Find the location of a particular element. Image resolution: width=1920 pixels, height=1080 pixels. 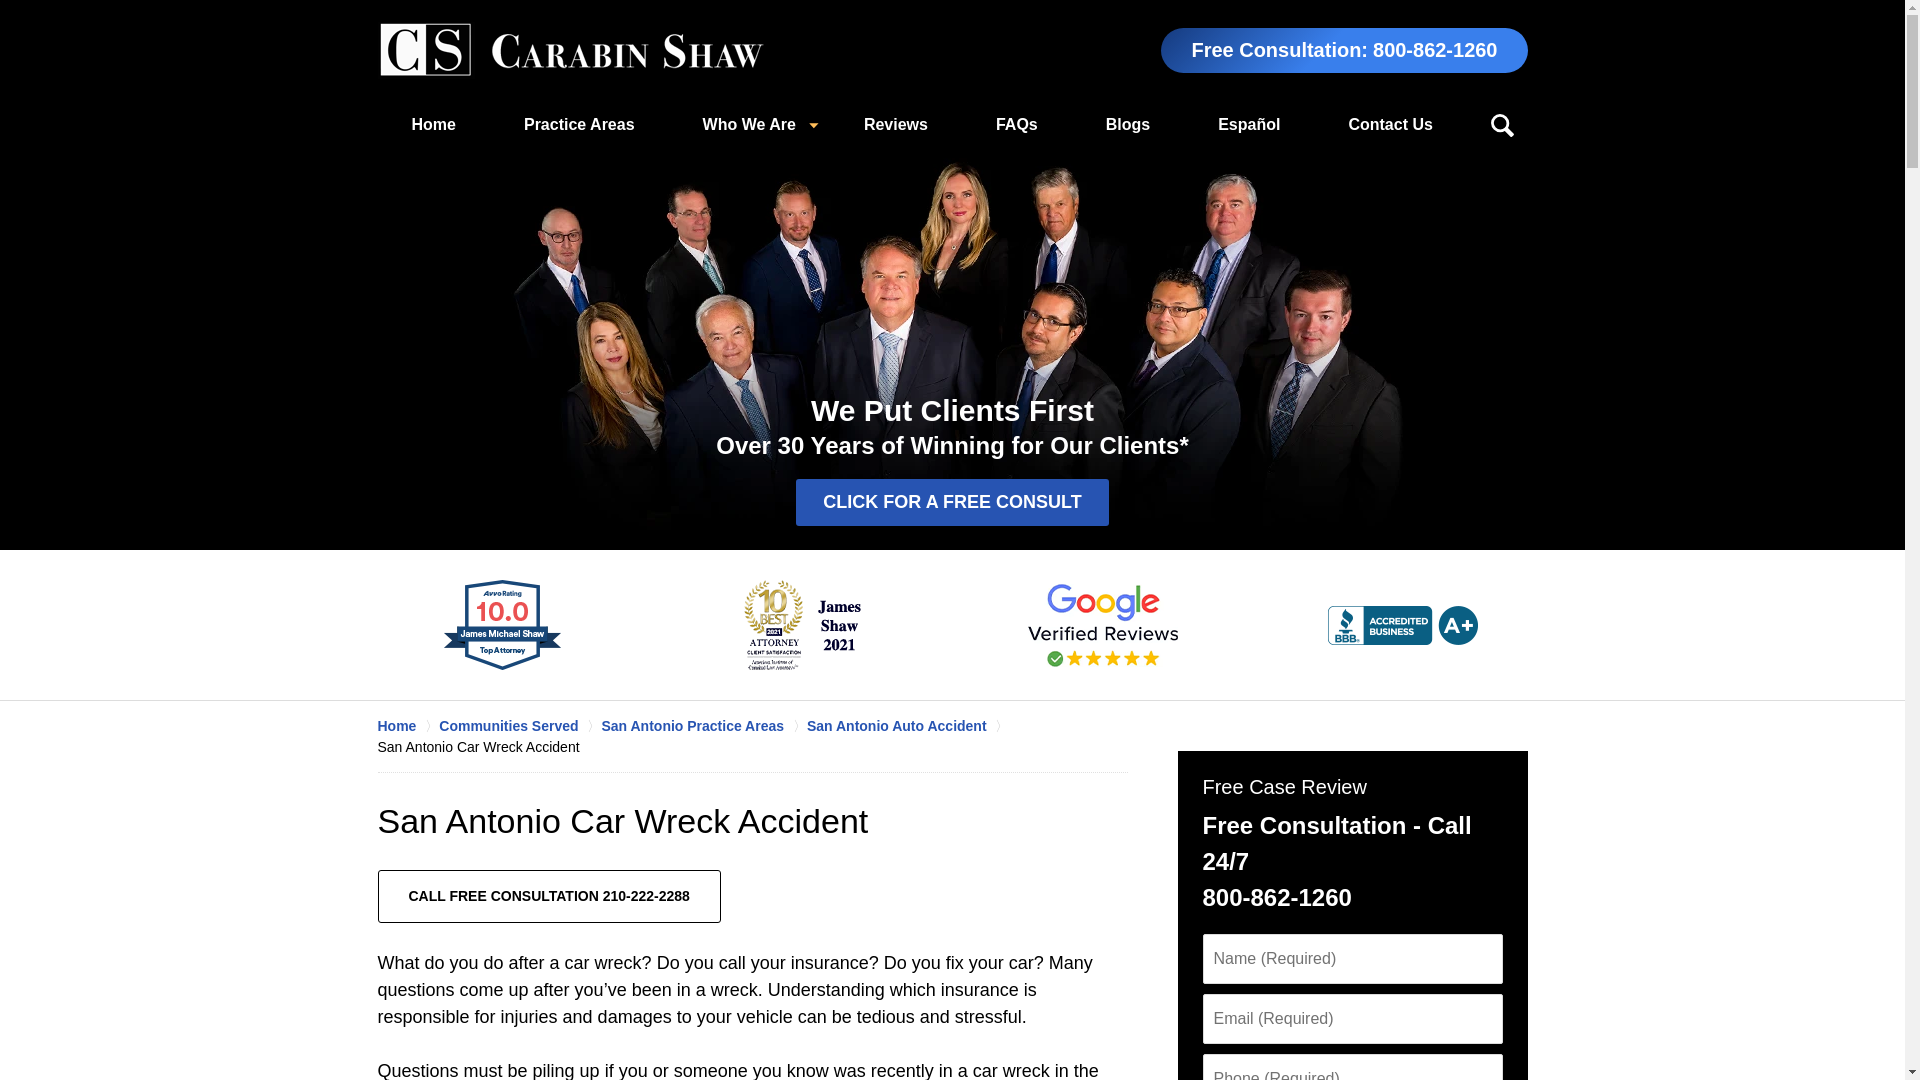

CLICK FOR A FREE CONSULT is located at coordinates (952, 502).